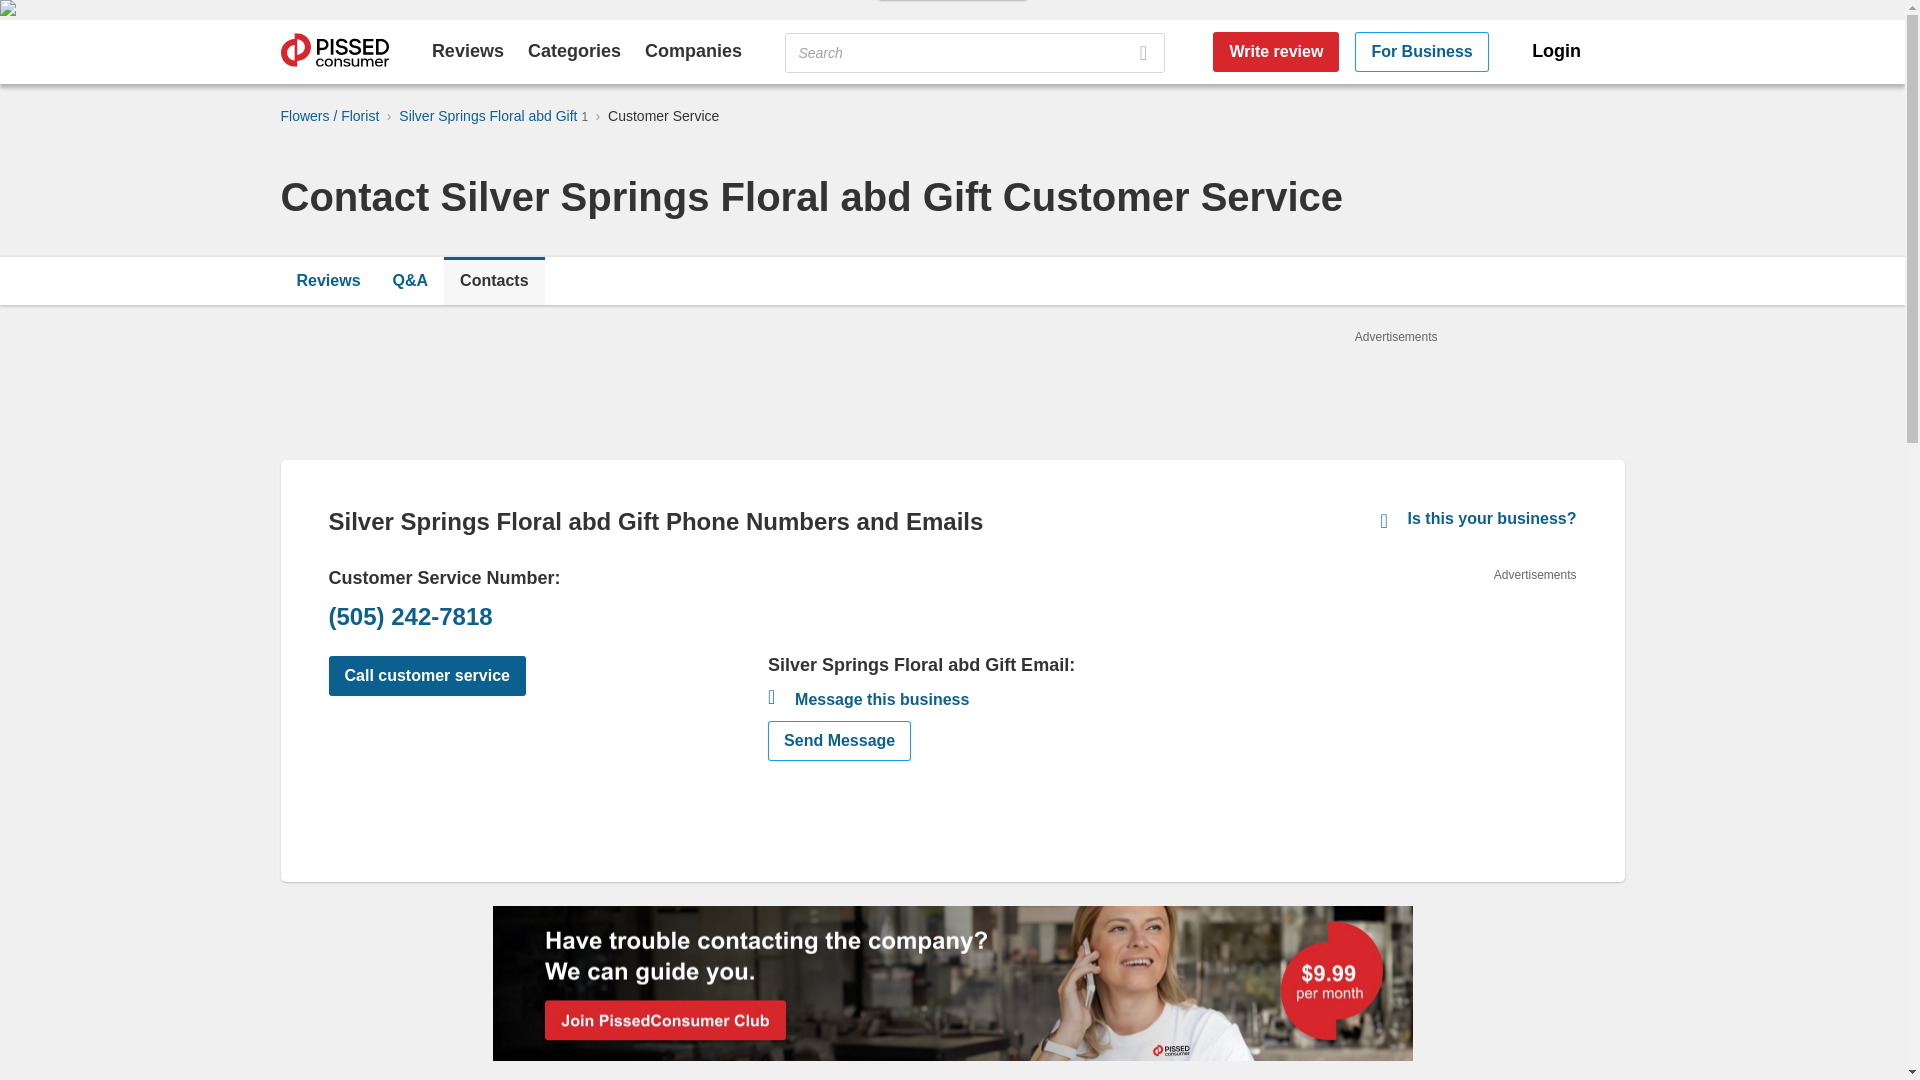 This screenshot has width=1920, height=1080. I want to click on Call customer service, so click(426, 675).